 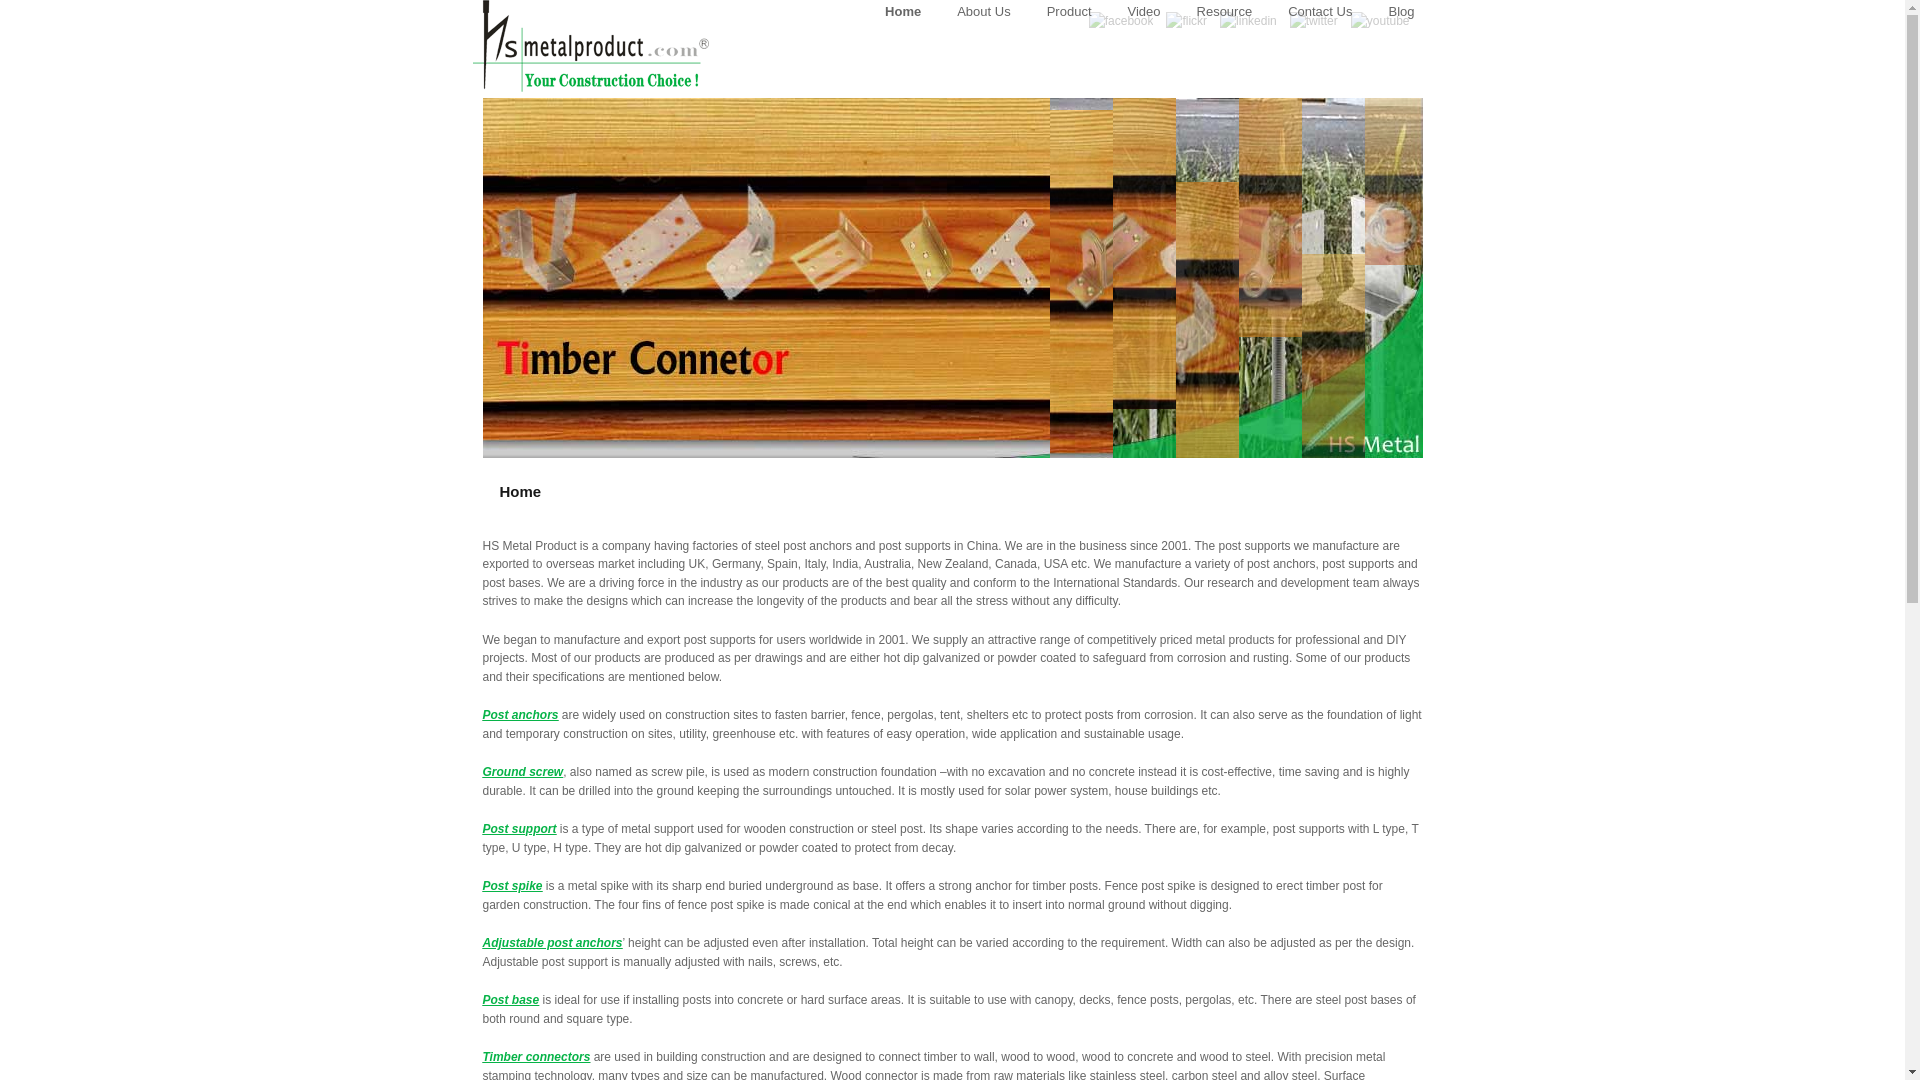 What do you see at coordinates (535, 1056) in the screenshot?
I see `Timber connectors` at bounding box center [535, 1056].